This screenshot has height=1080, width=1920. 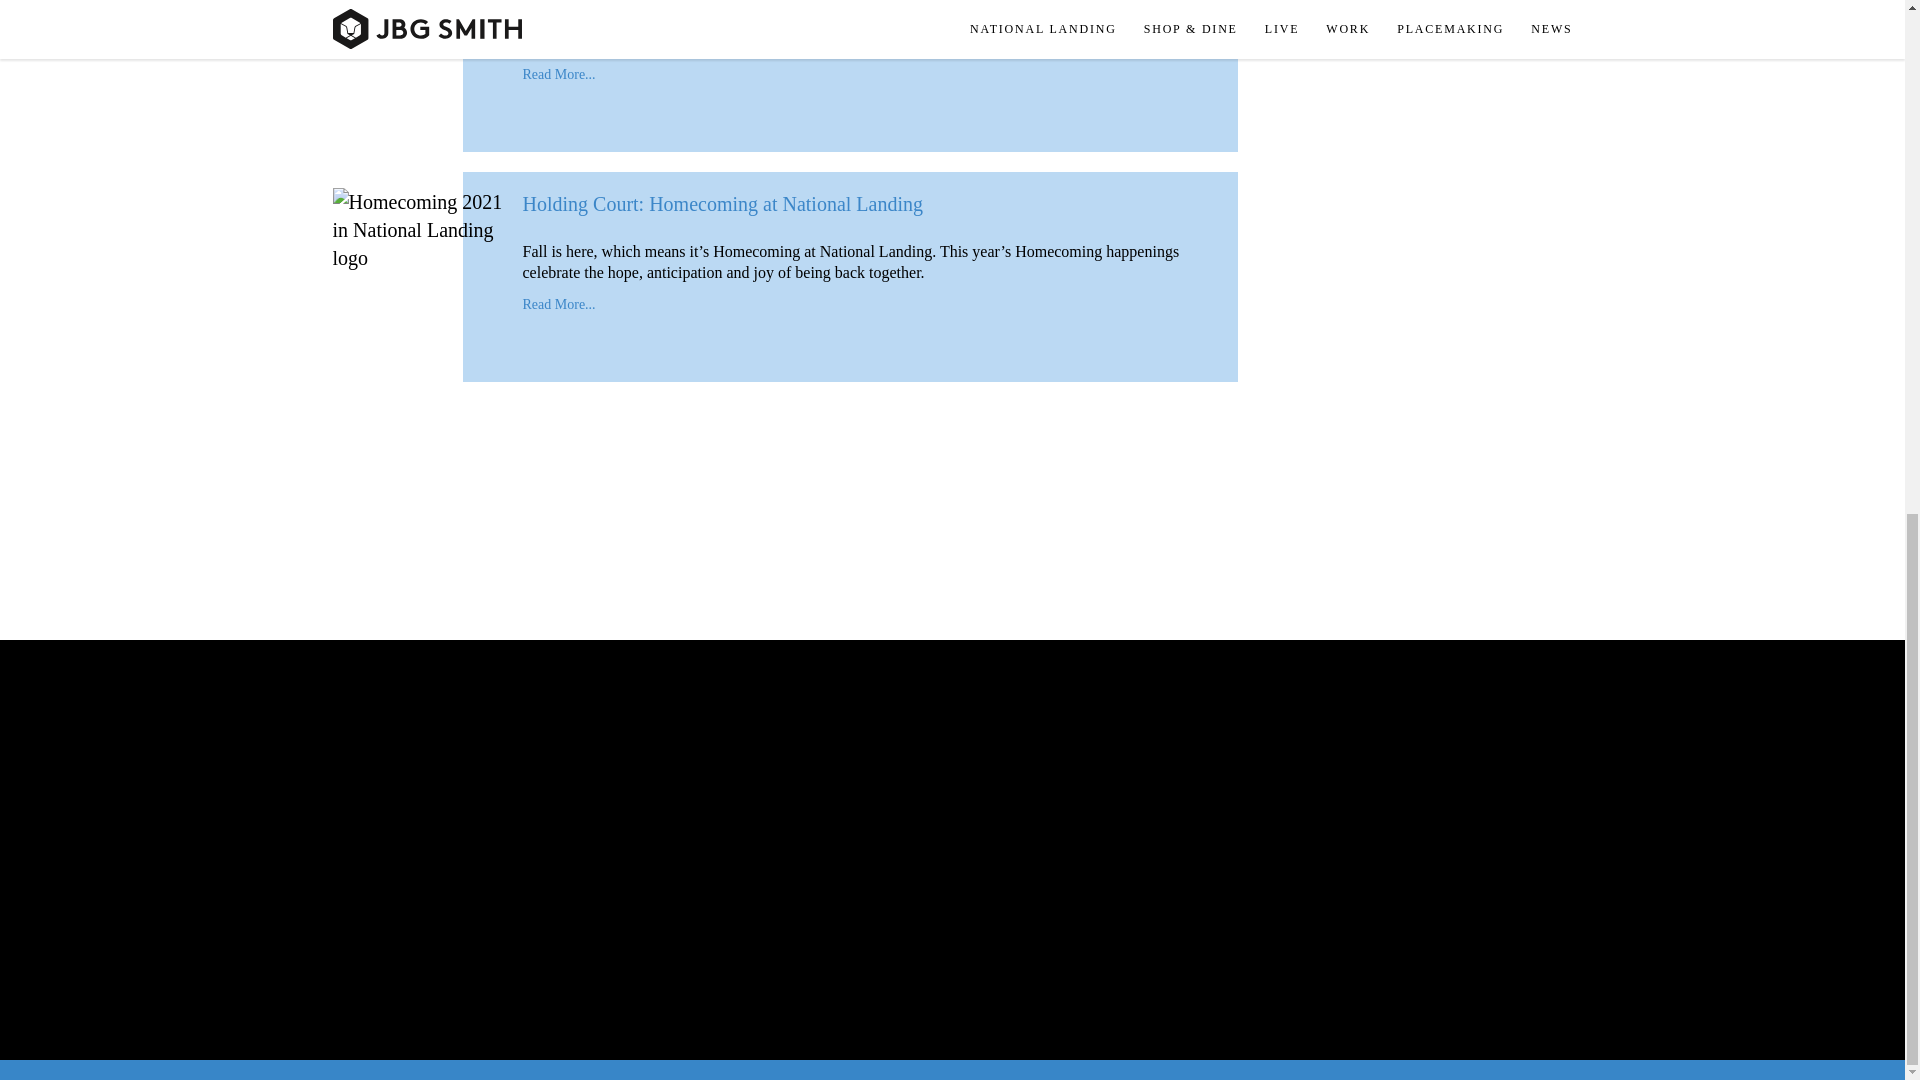 I want to click on Read More..., so click(x=558, y=304).